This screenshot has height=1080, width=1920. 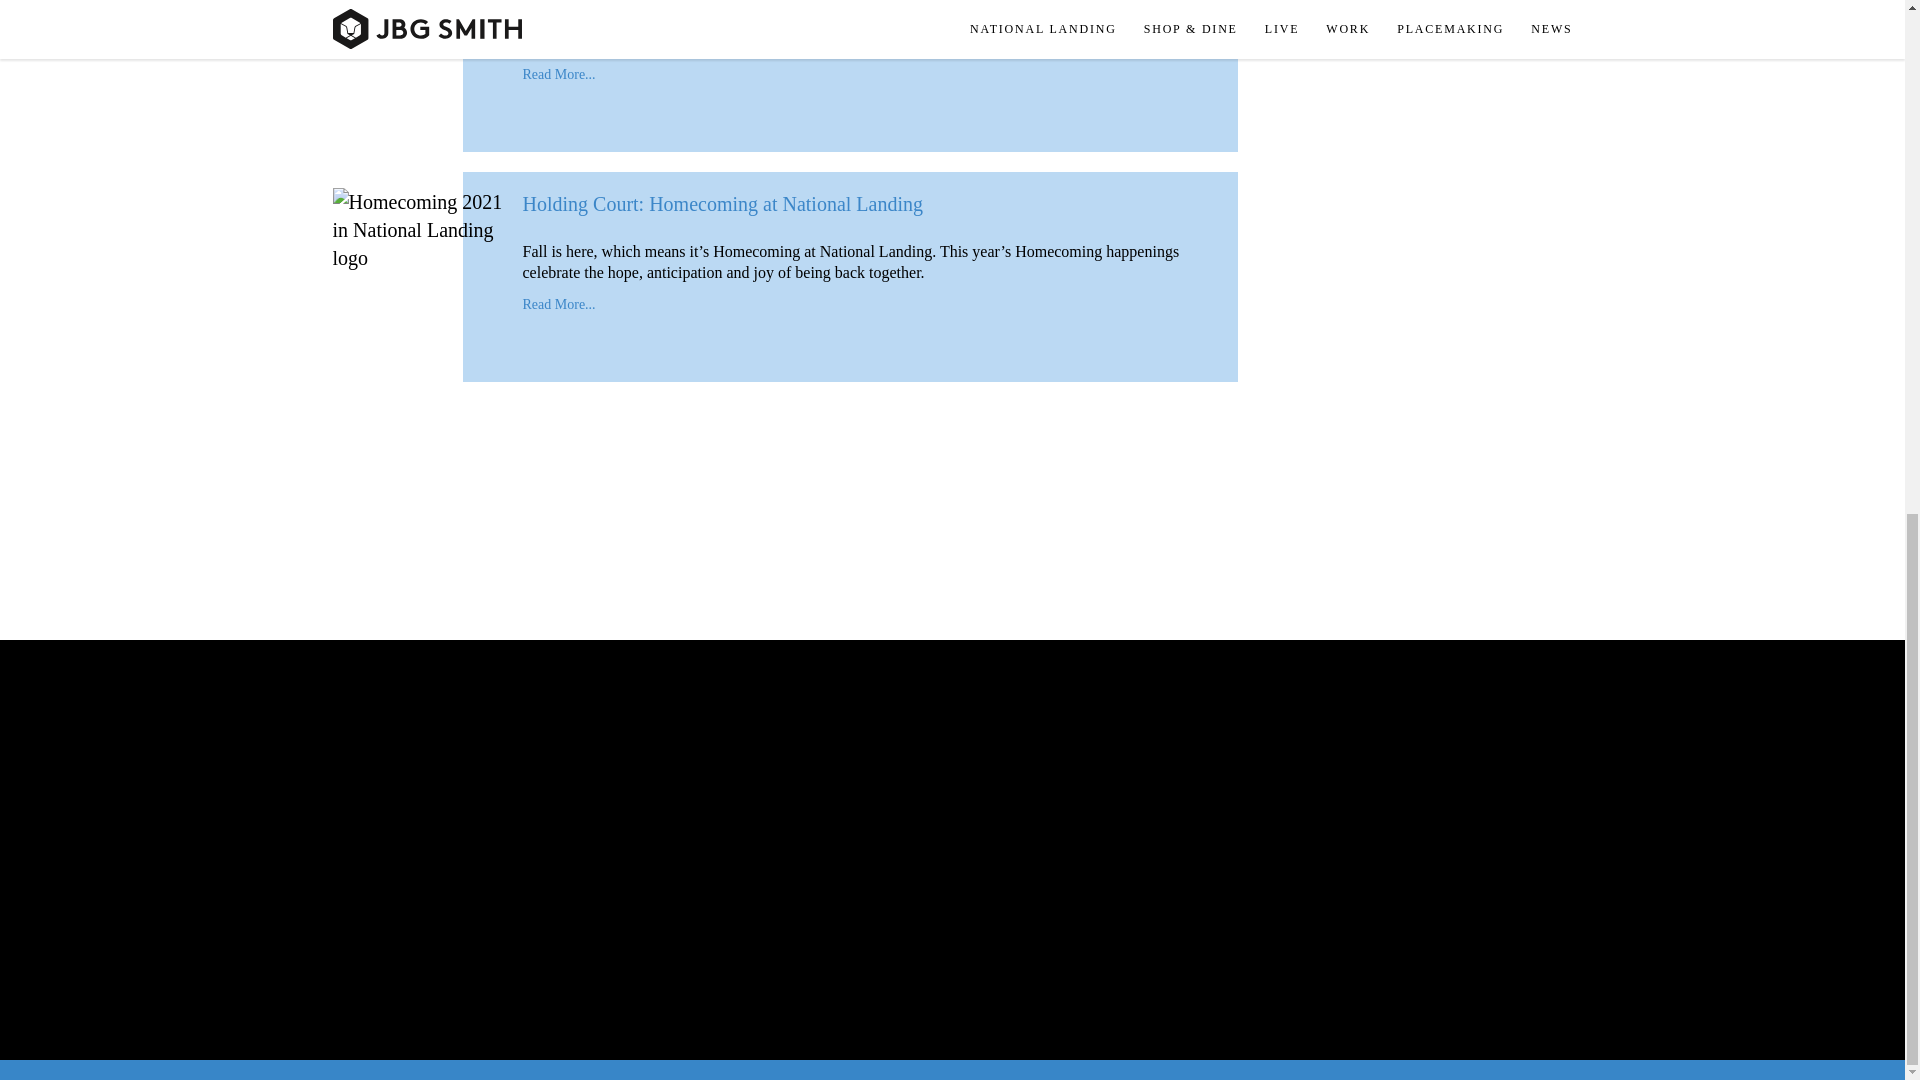 I want to click on Read More..., so click(x=558, y=304).